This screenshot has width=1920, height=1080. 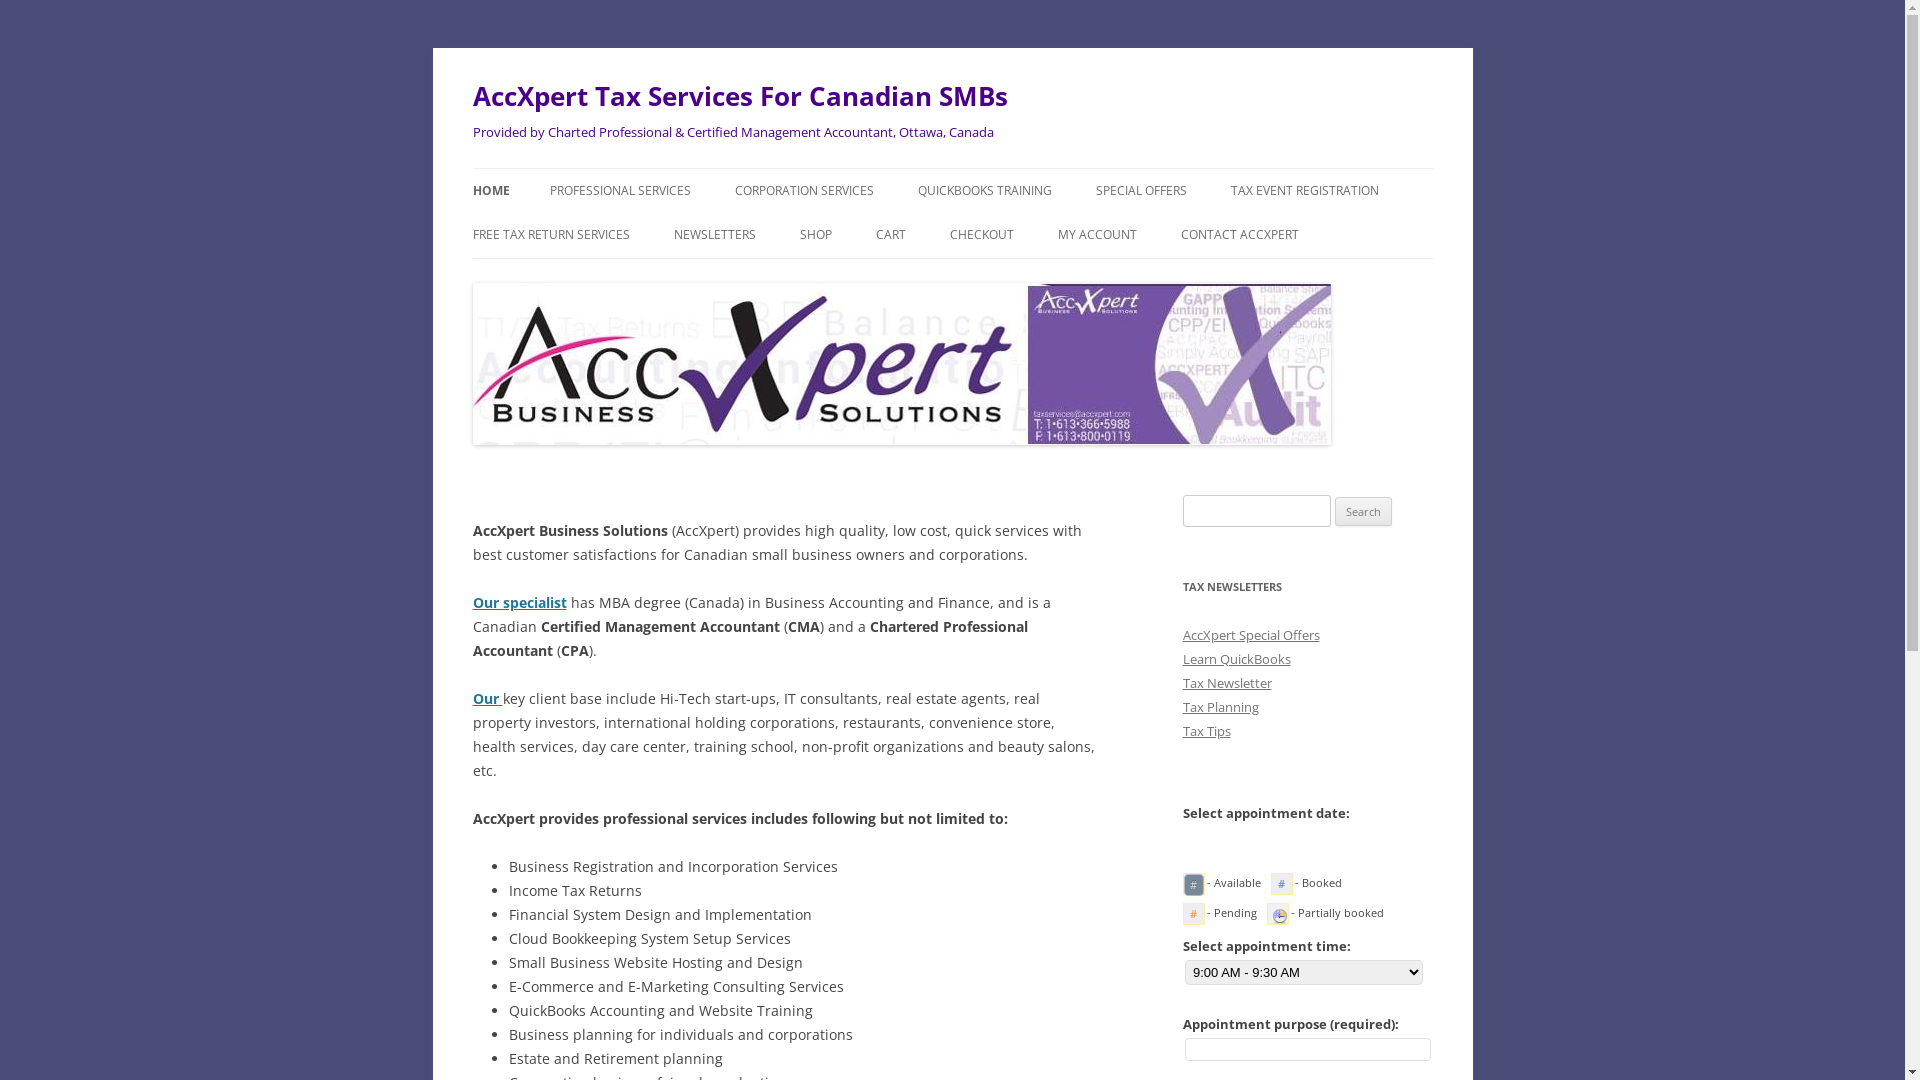 What do you see at coordinates (891, 235) in the screenshot?
I see `CART` at bounding box center [891, 235].